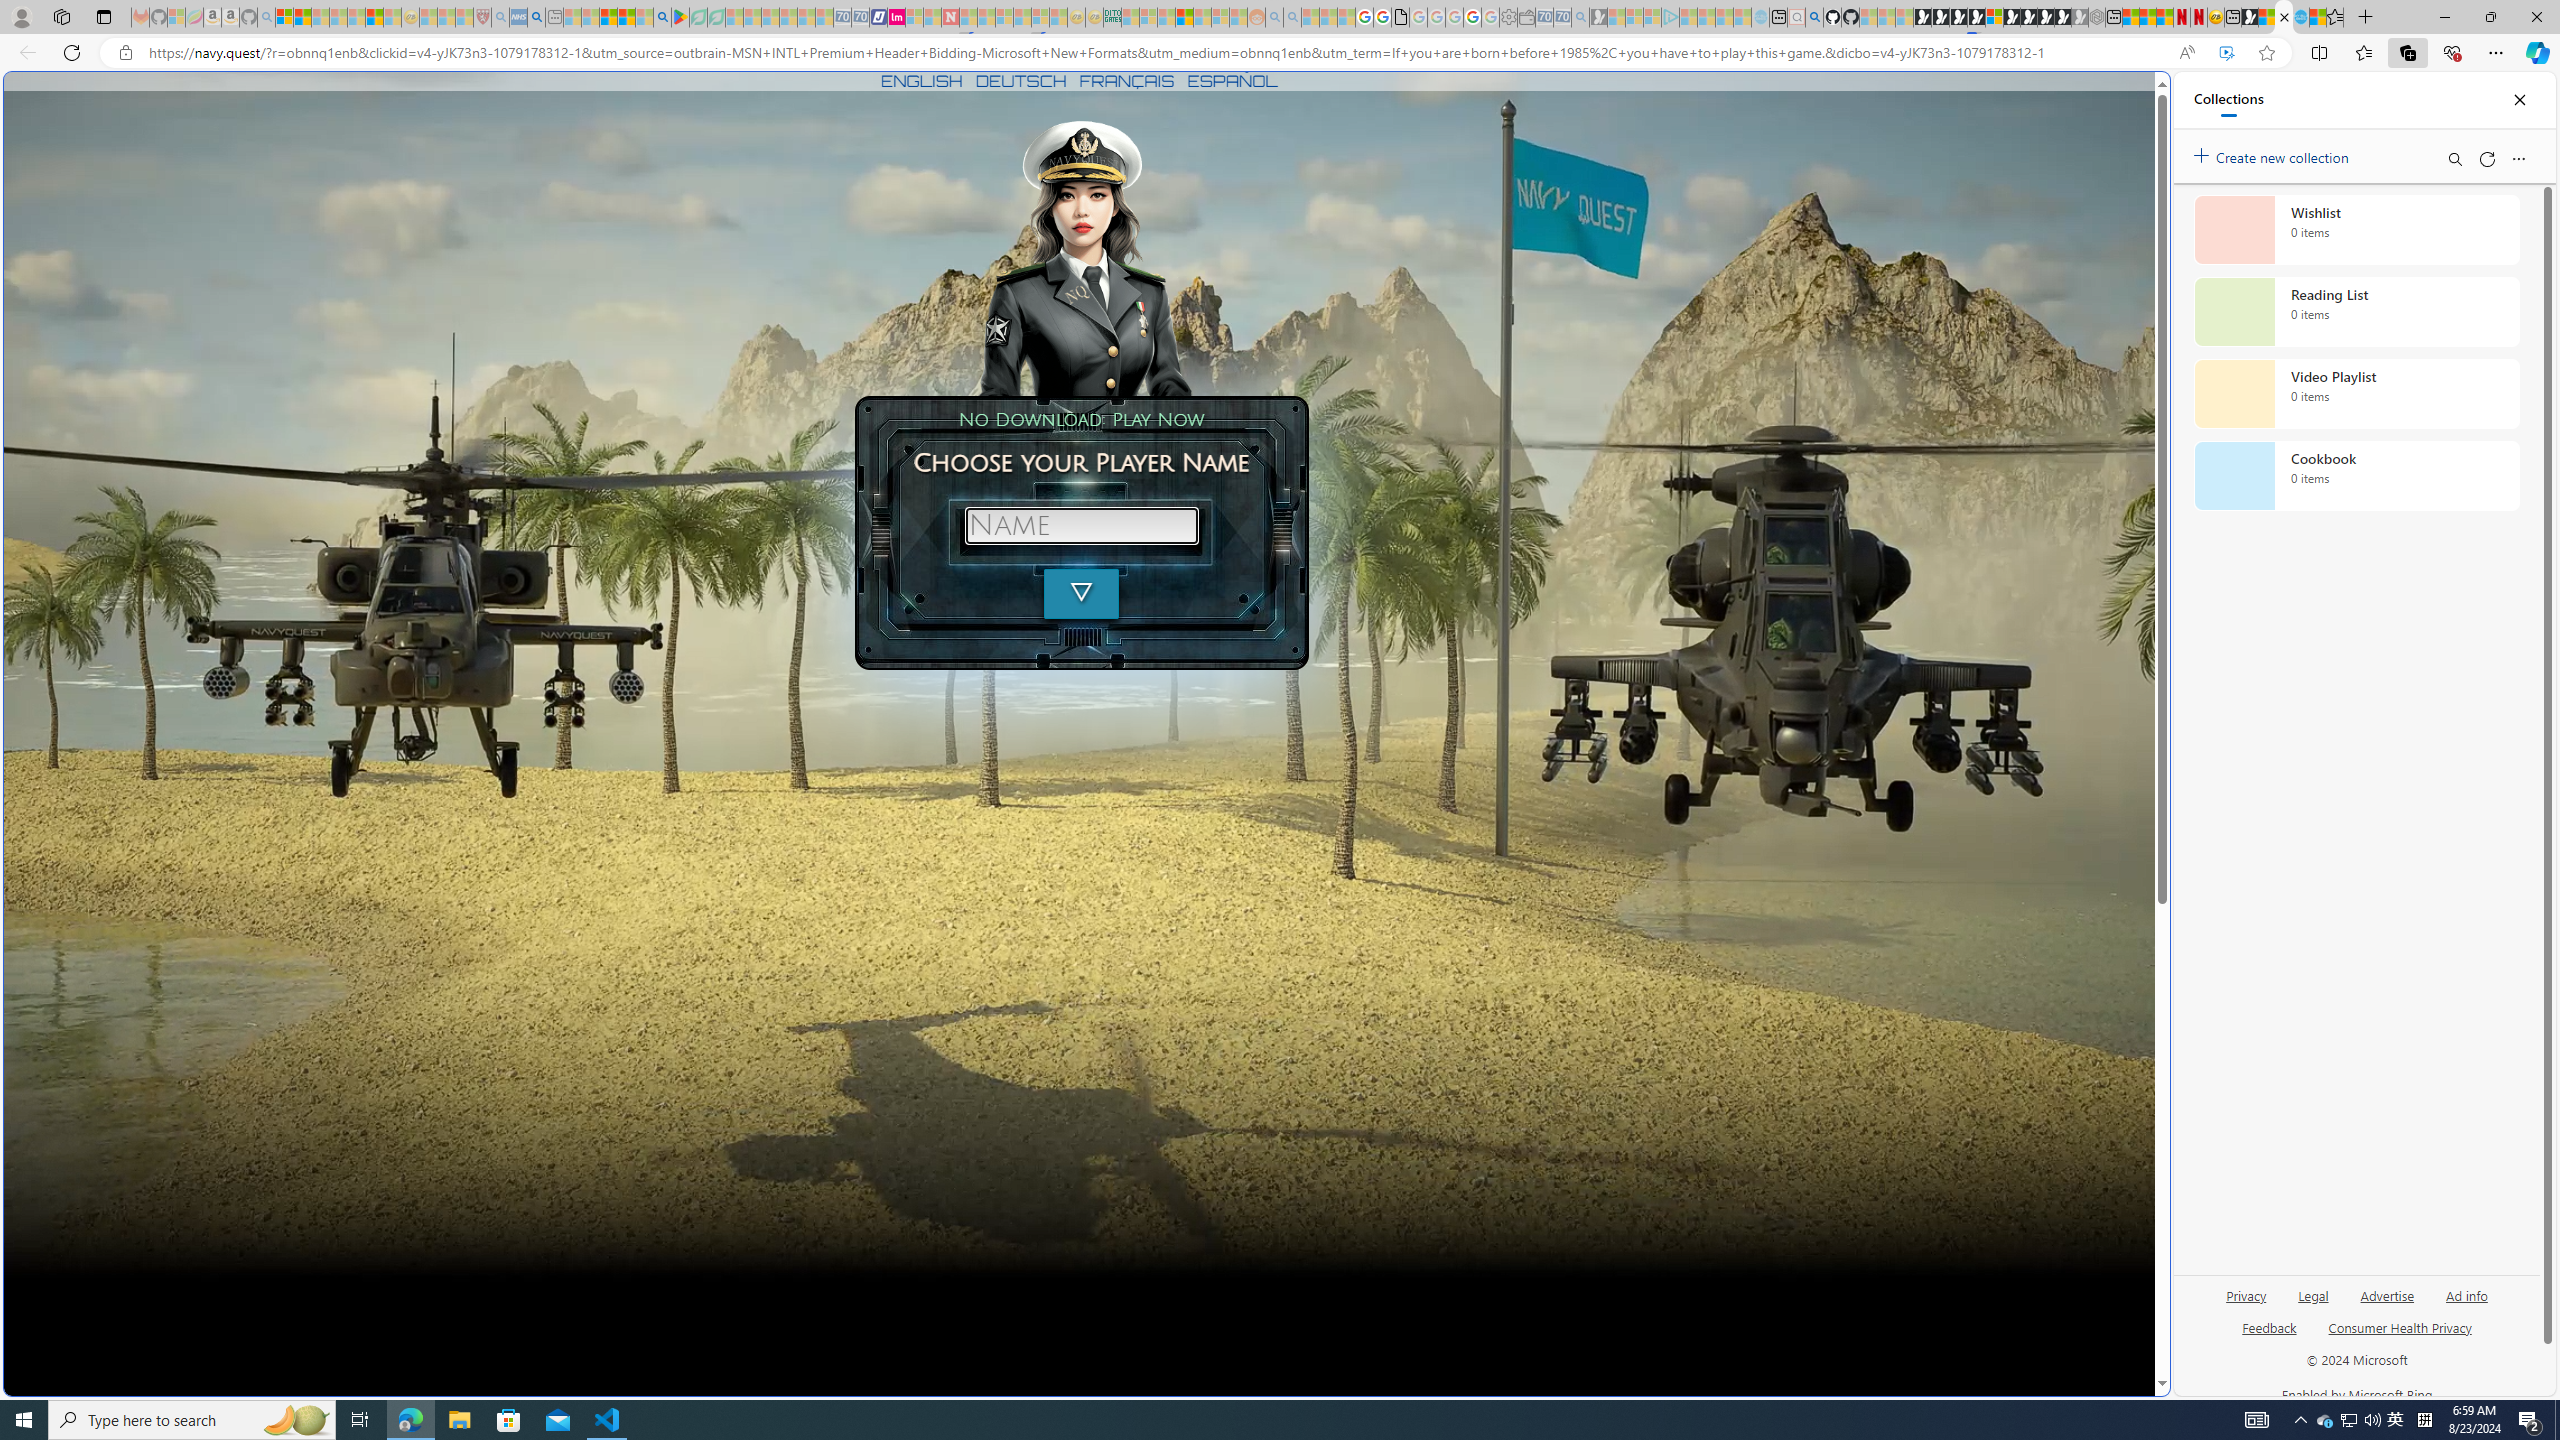  I want to click on Frequently visited, so click(1698, 266).